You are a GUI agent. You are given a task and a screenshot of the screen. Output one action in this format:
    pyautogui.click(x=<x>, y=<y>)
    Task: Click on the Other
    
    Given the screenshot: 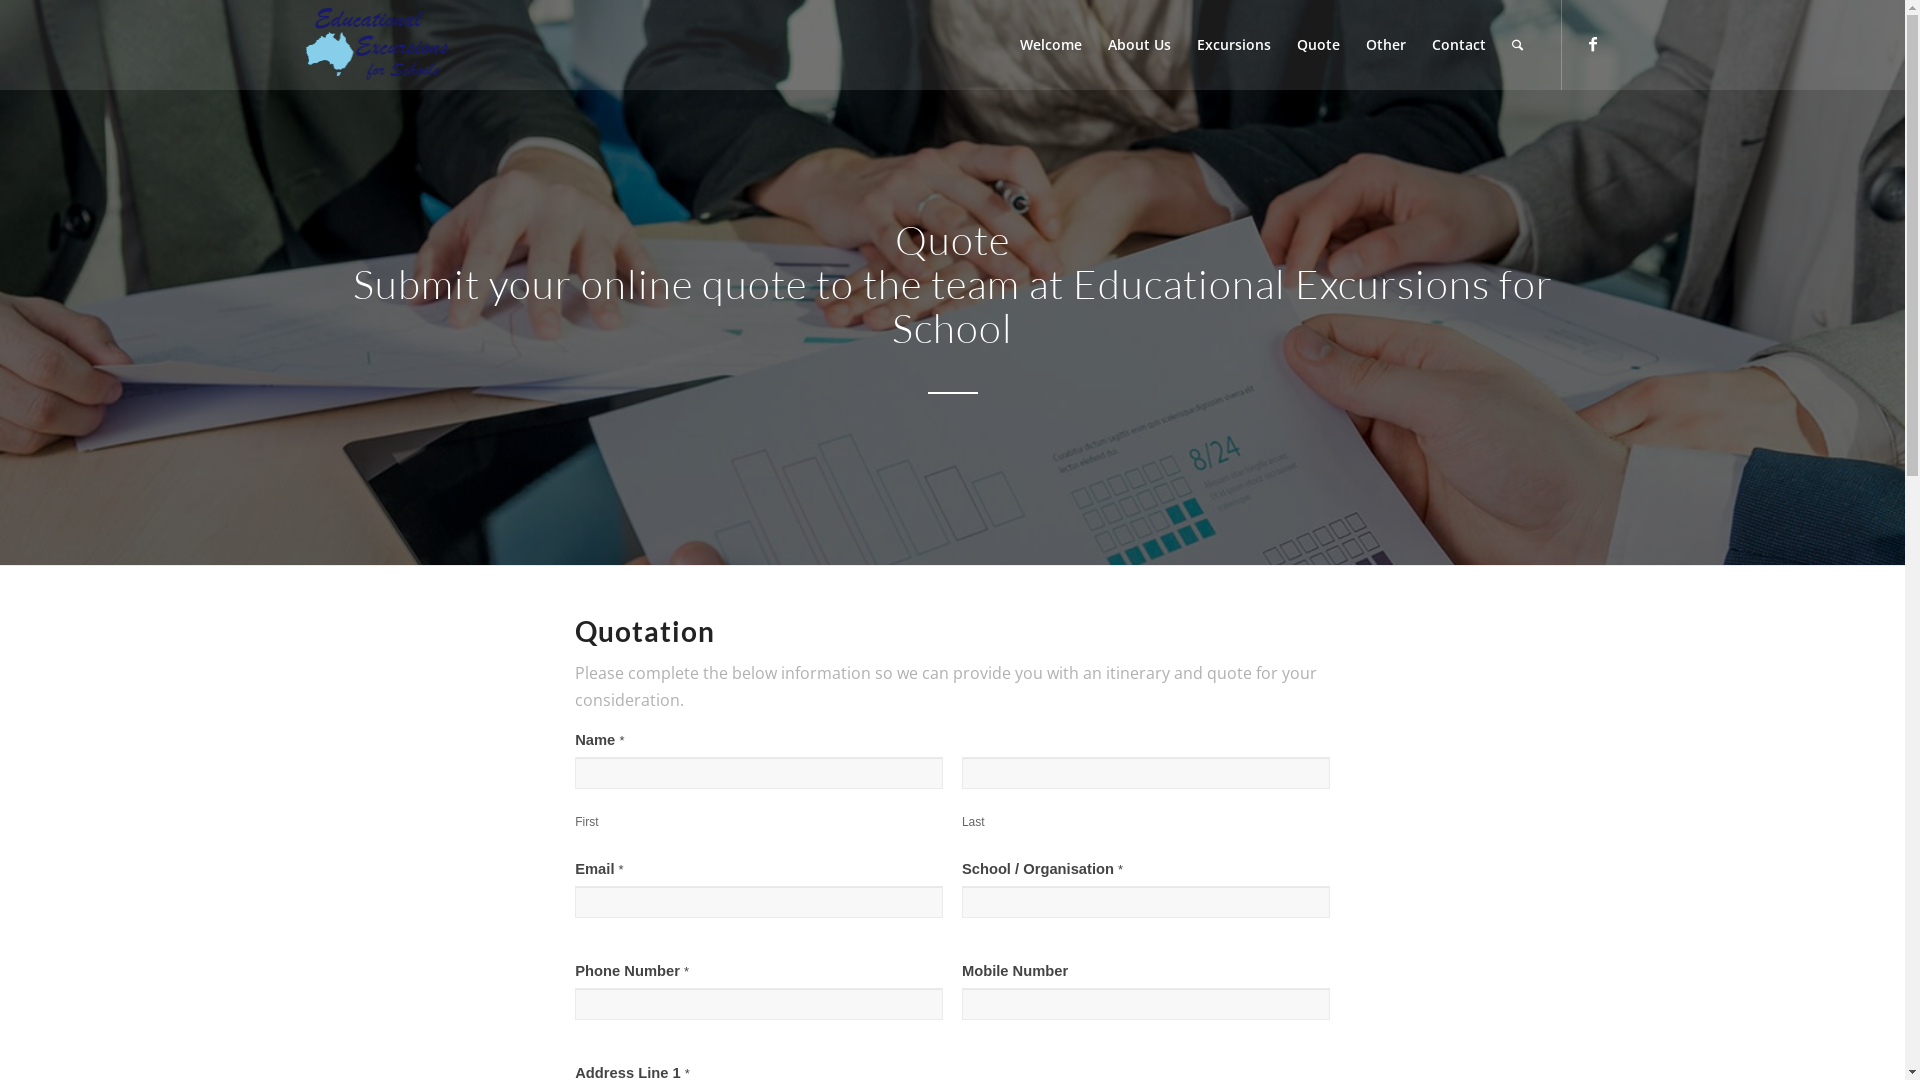 What is the action you would take?
    pyautogui.click(x=1385, y=45)
    